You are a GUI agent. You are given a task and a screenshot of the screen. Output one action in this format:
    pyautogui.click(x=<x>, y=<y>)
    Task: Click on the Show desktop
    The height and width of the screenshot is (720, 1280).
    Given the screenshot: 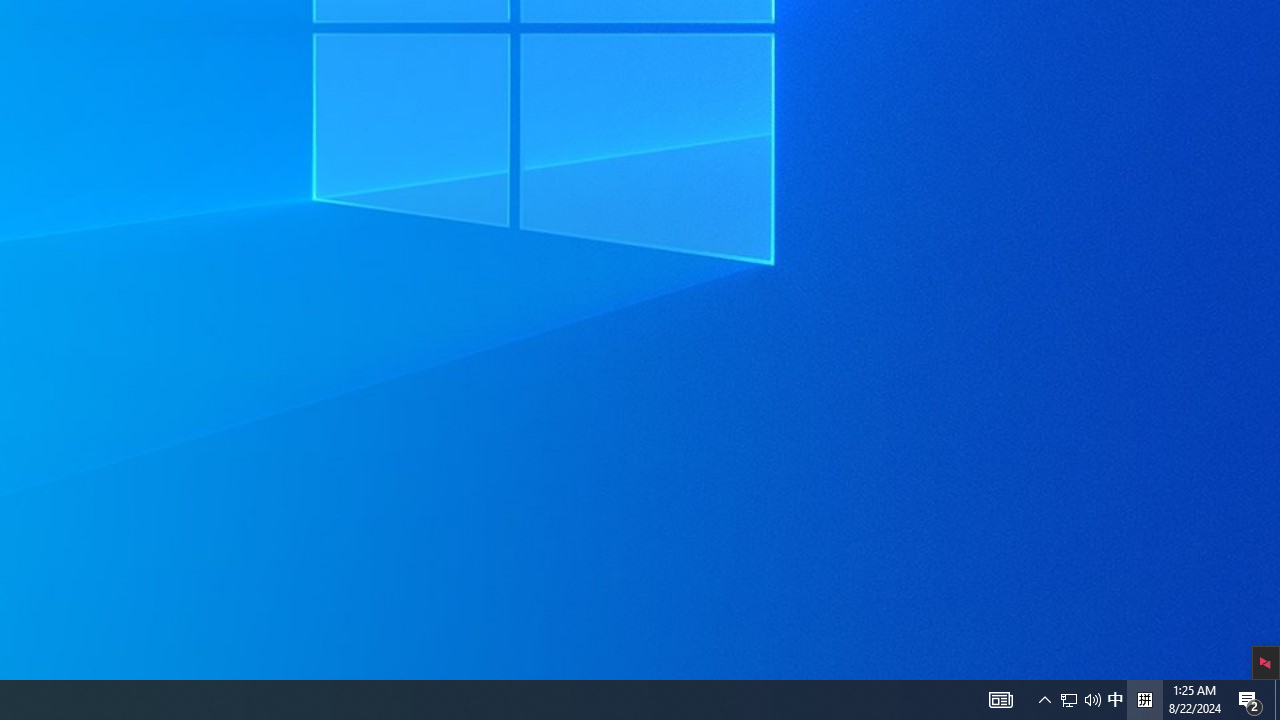 What is the action you would take?
    pyautogui.click(x=1044, y=700)
    